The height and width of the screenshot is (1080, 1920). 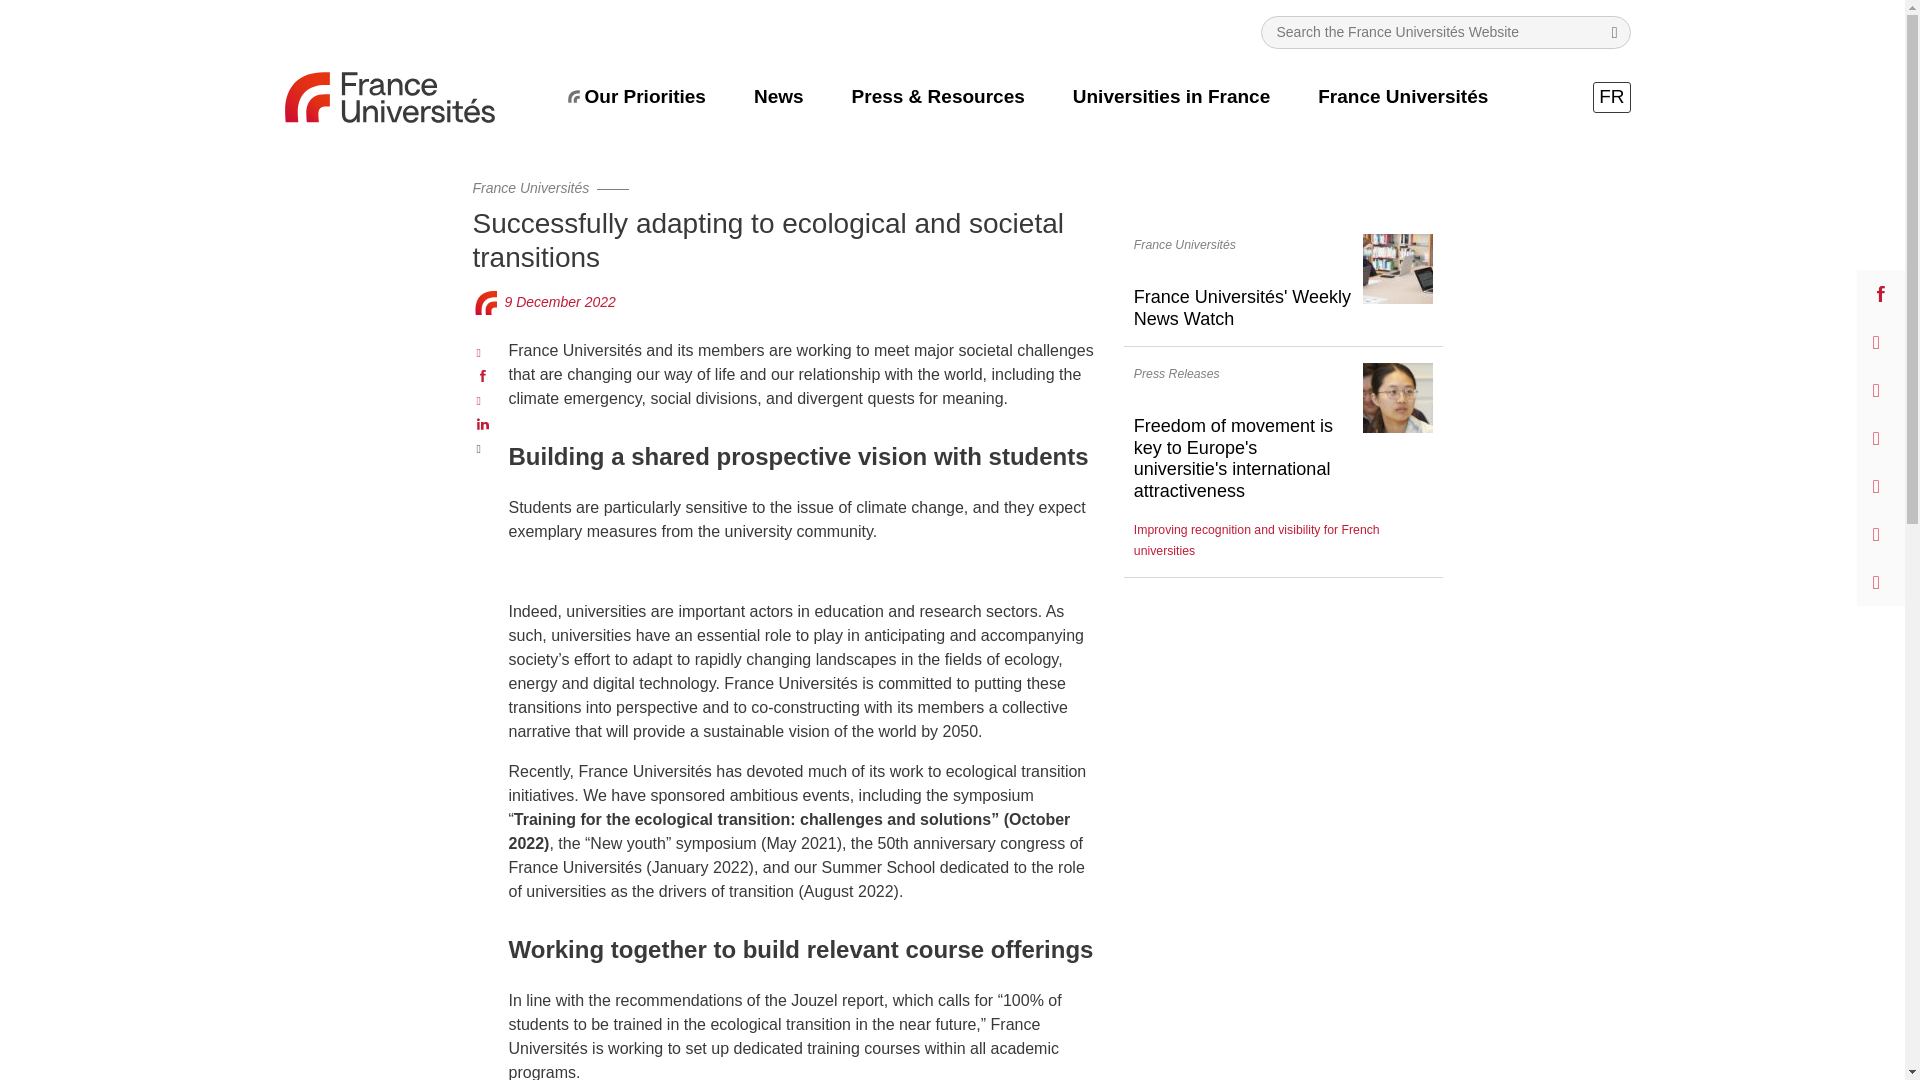 What do you see at coordinates (1176, 374) in the screenshot?
I see `Press Releases` at bounding box center [1176, 374].